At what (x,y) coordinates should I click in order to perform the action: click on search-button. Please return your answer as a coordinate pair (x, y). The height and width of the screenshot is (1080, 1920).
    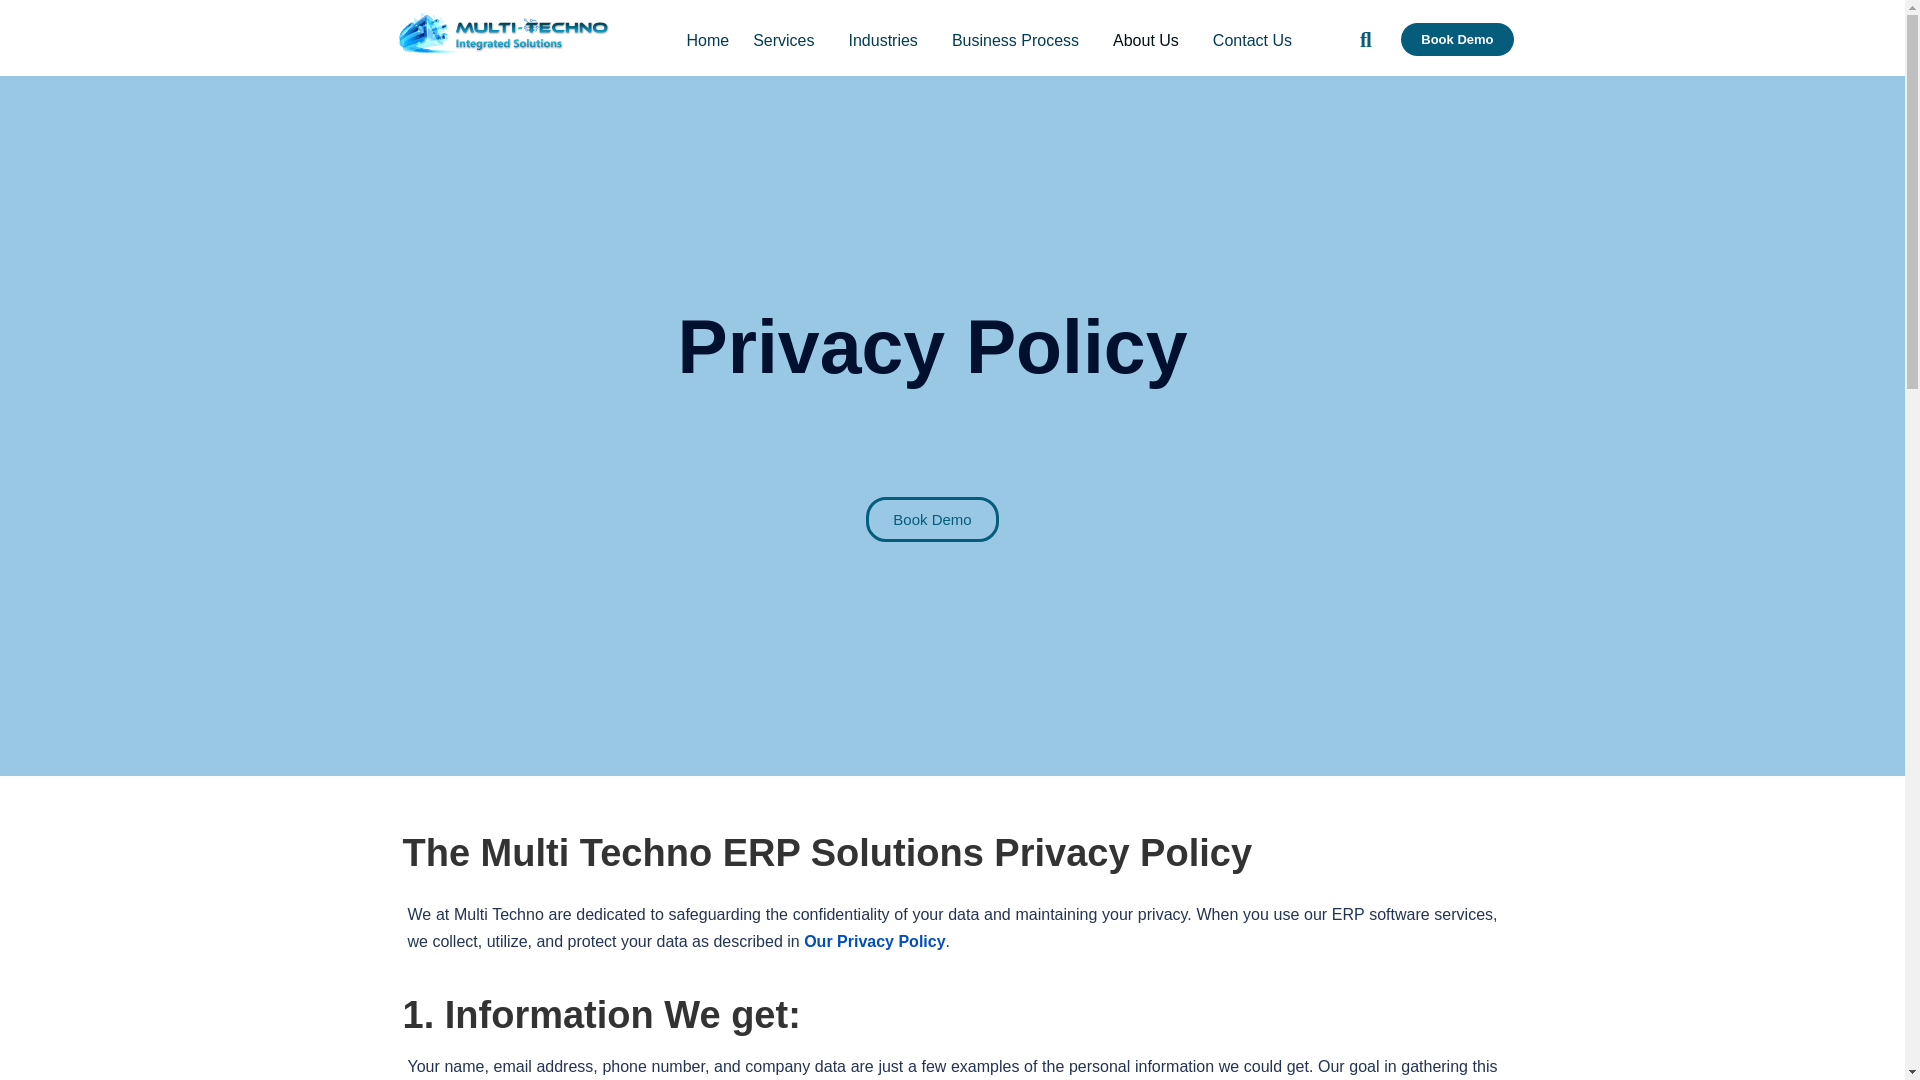
    Looking at the image, I should click on (1366, 40).